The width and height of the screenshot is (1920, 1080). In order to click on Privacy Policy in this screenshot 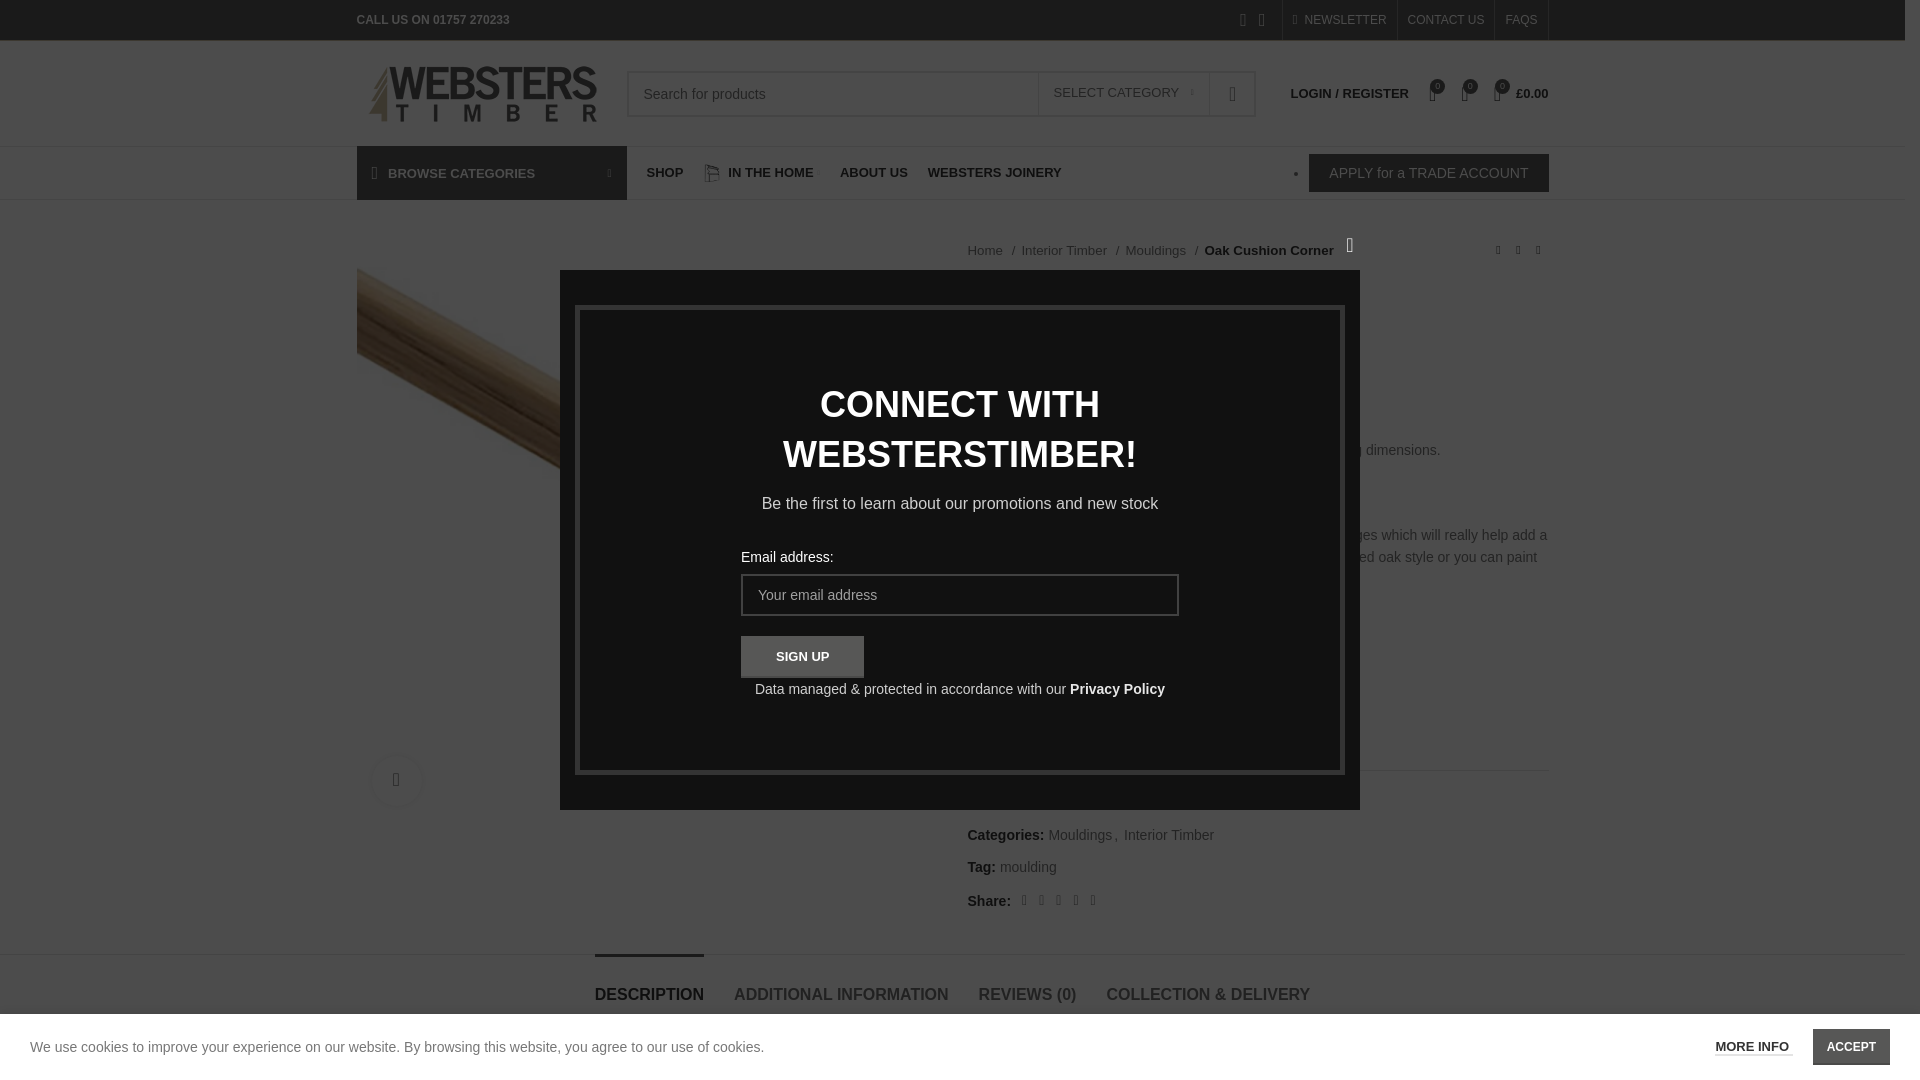, I will do `click(1117, 688)`.